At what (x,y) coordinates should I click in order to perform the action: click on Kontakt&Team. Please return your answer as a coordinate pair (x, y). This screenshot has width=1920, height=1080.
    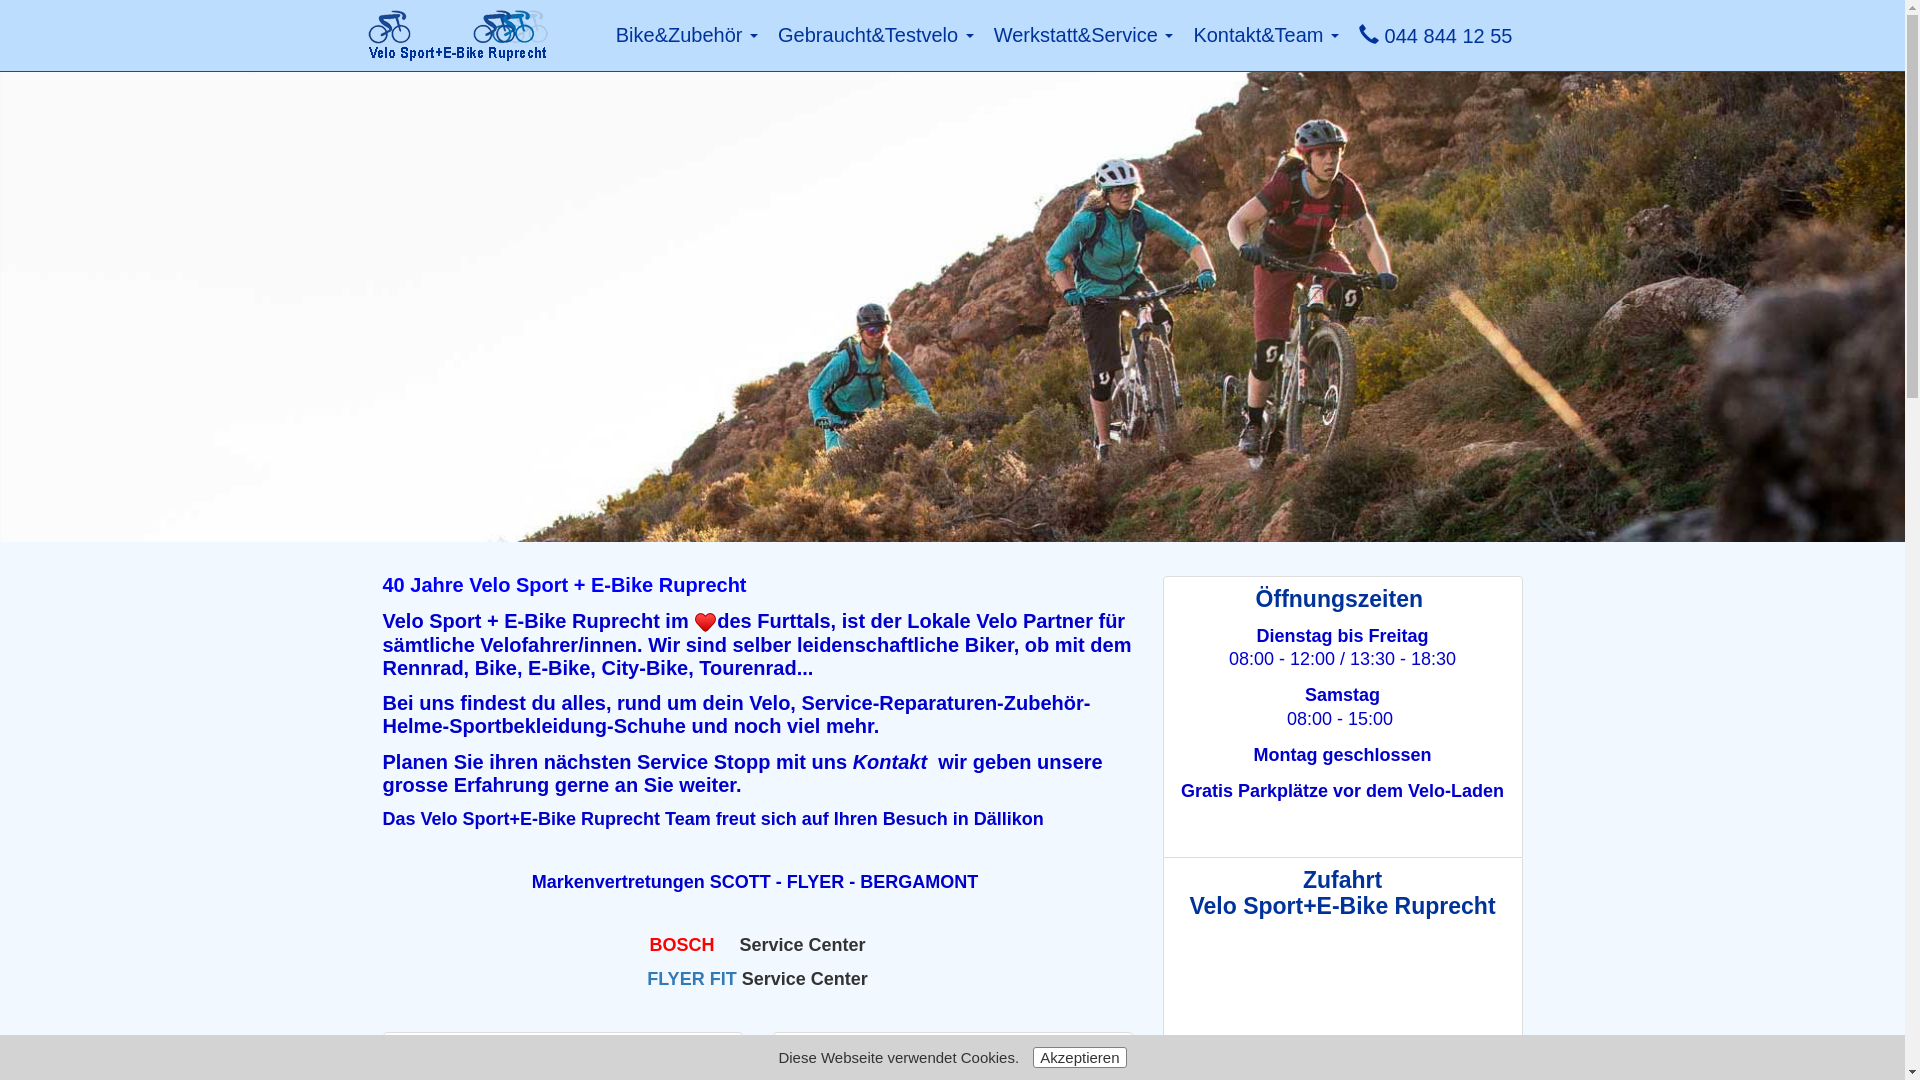
    Looking at the image, I should click on (1266, 35).